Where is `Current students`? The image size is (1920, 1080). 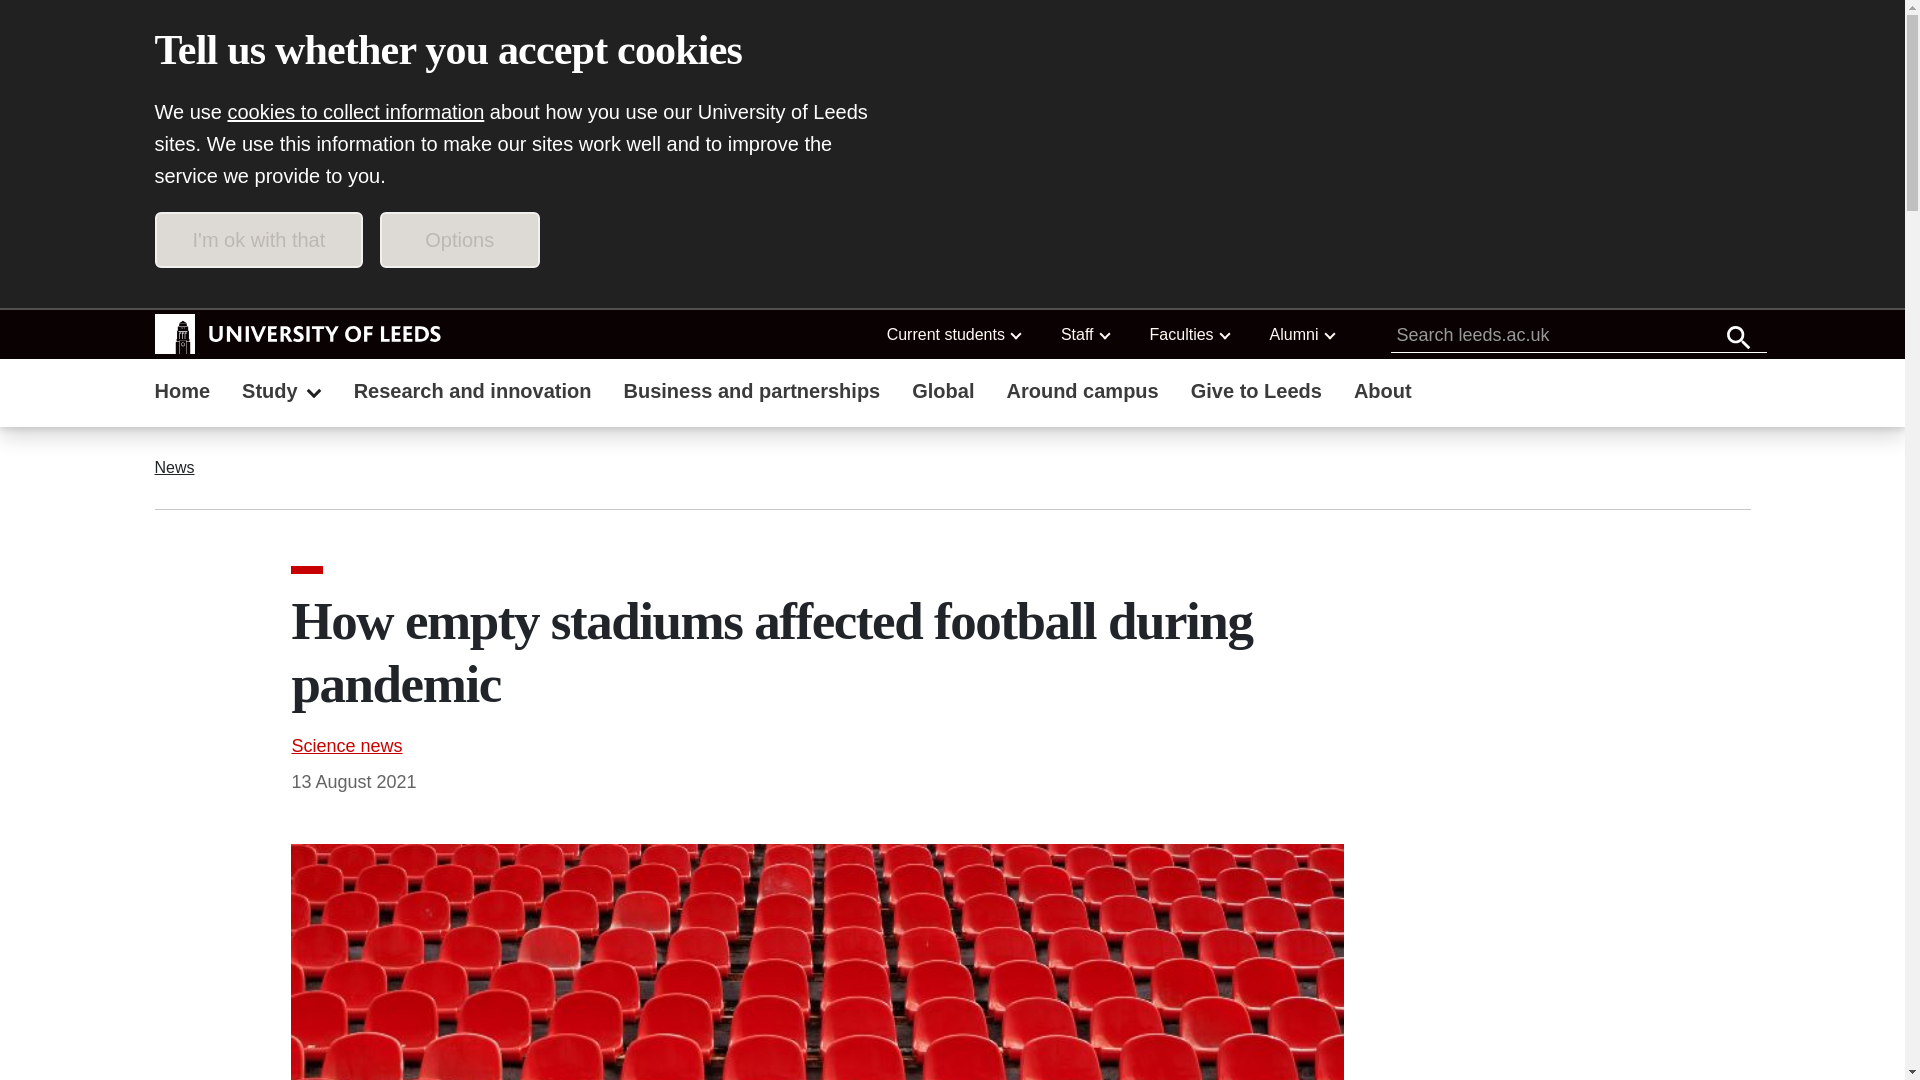
Current students is located at coordinates (954, 334).